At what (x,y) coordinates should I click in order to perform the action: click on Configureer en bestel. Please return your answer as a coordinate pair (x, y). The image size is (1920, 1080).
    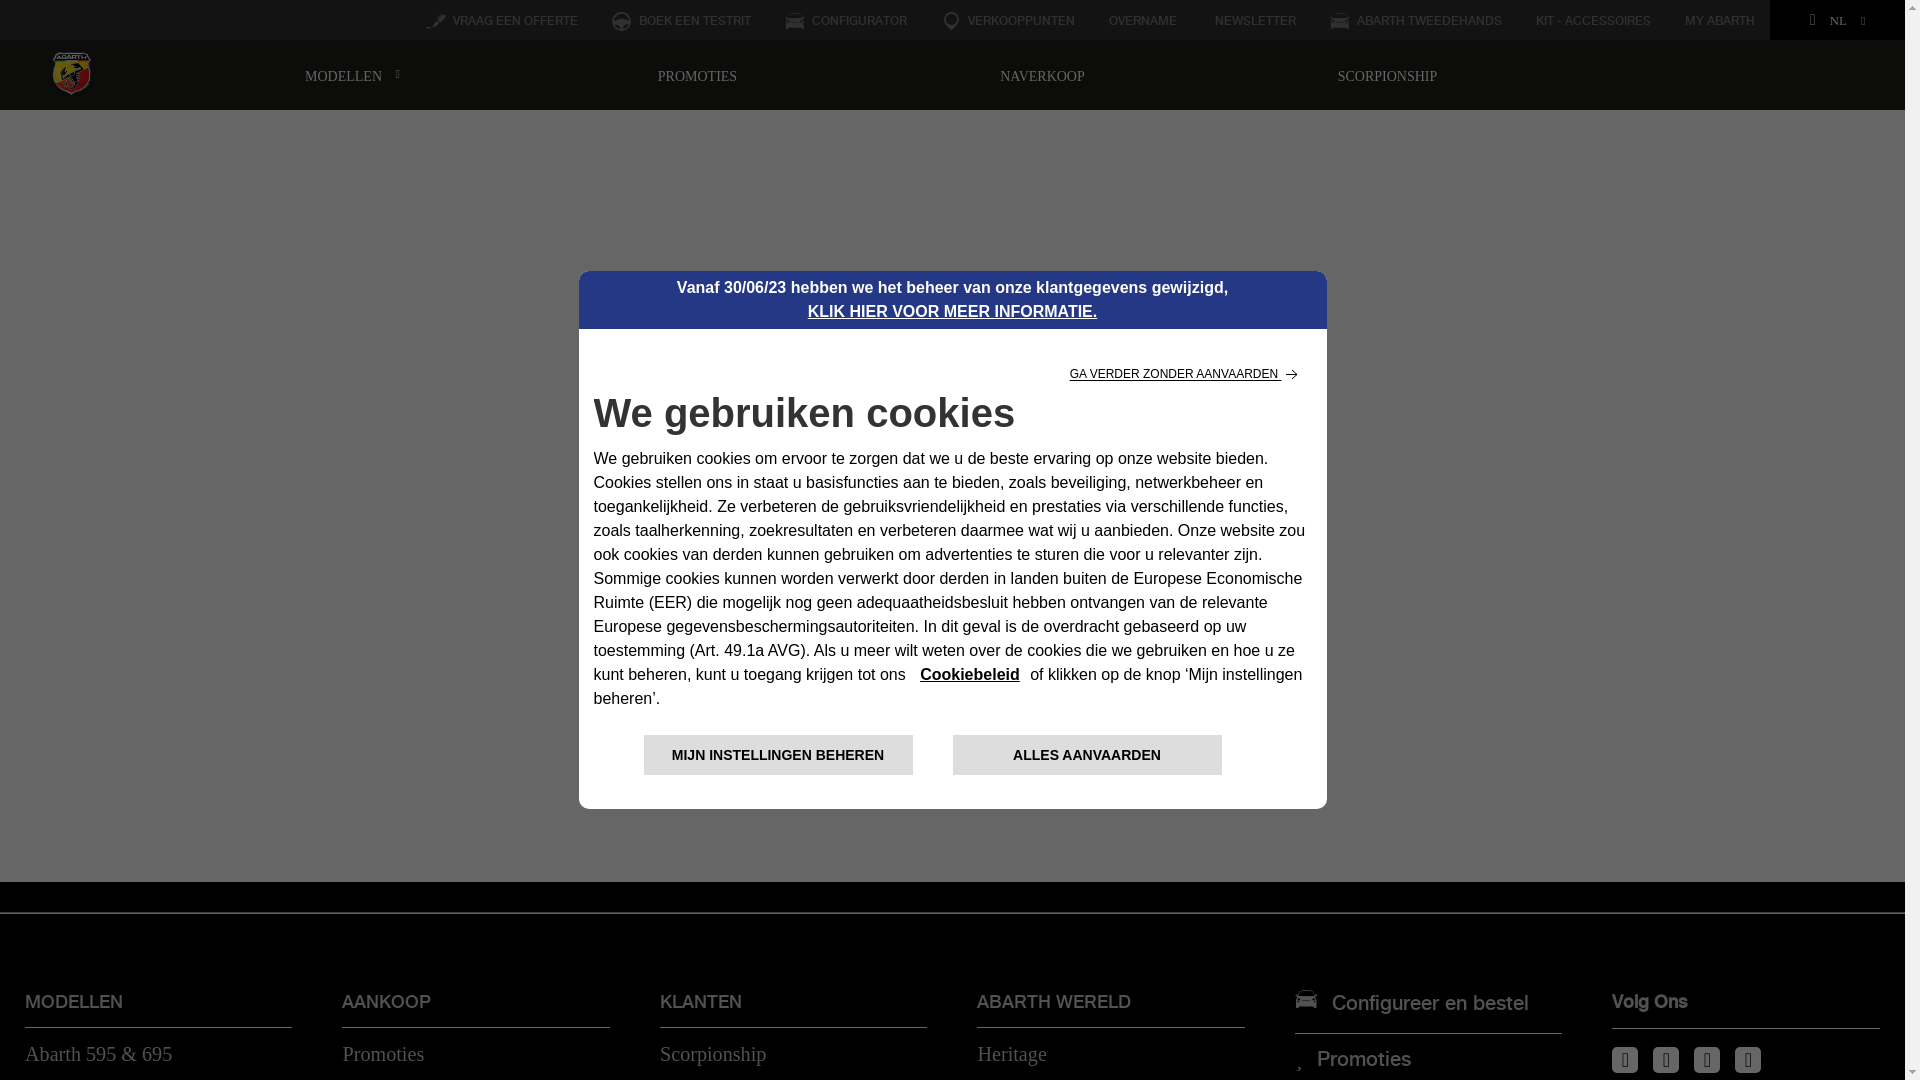
    Looking at the image, I should click on (1430, 1006).